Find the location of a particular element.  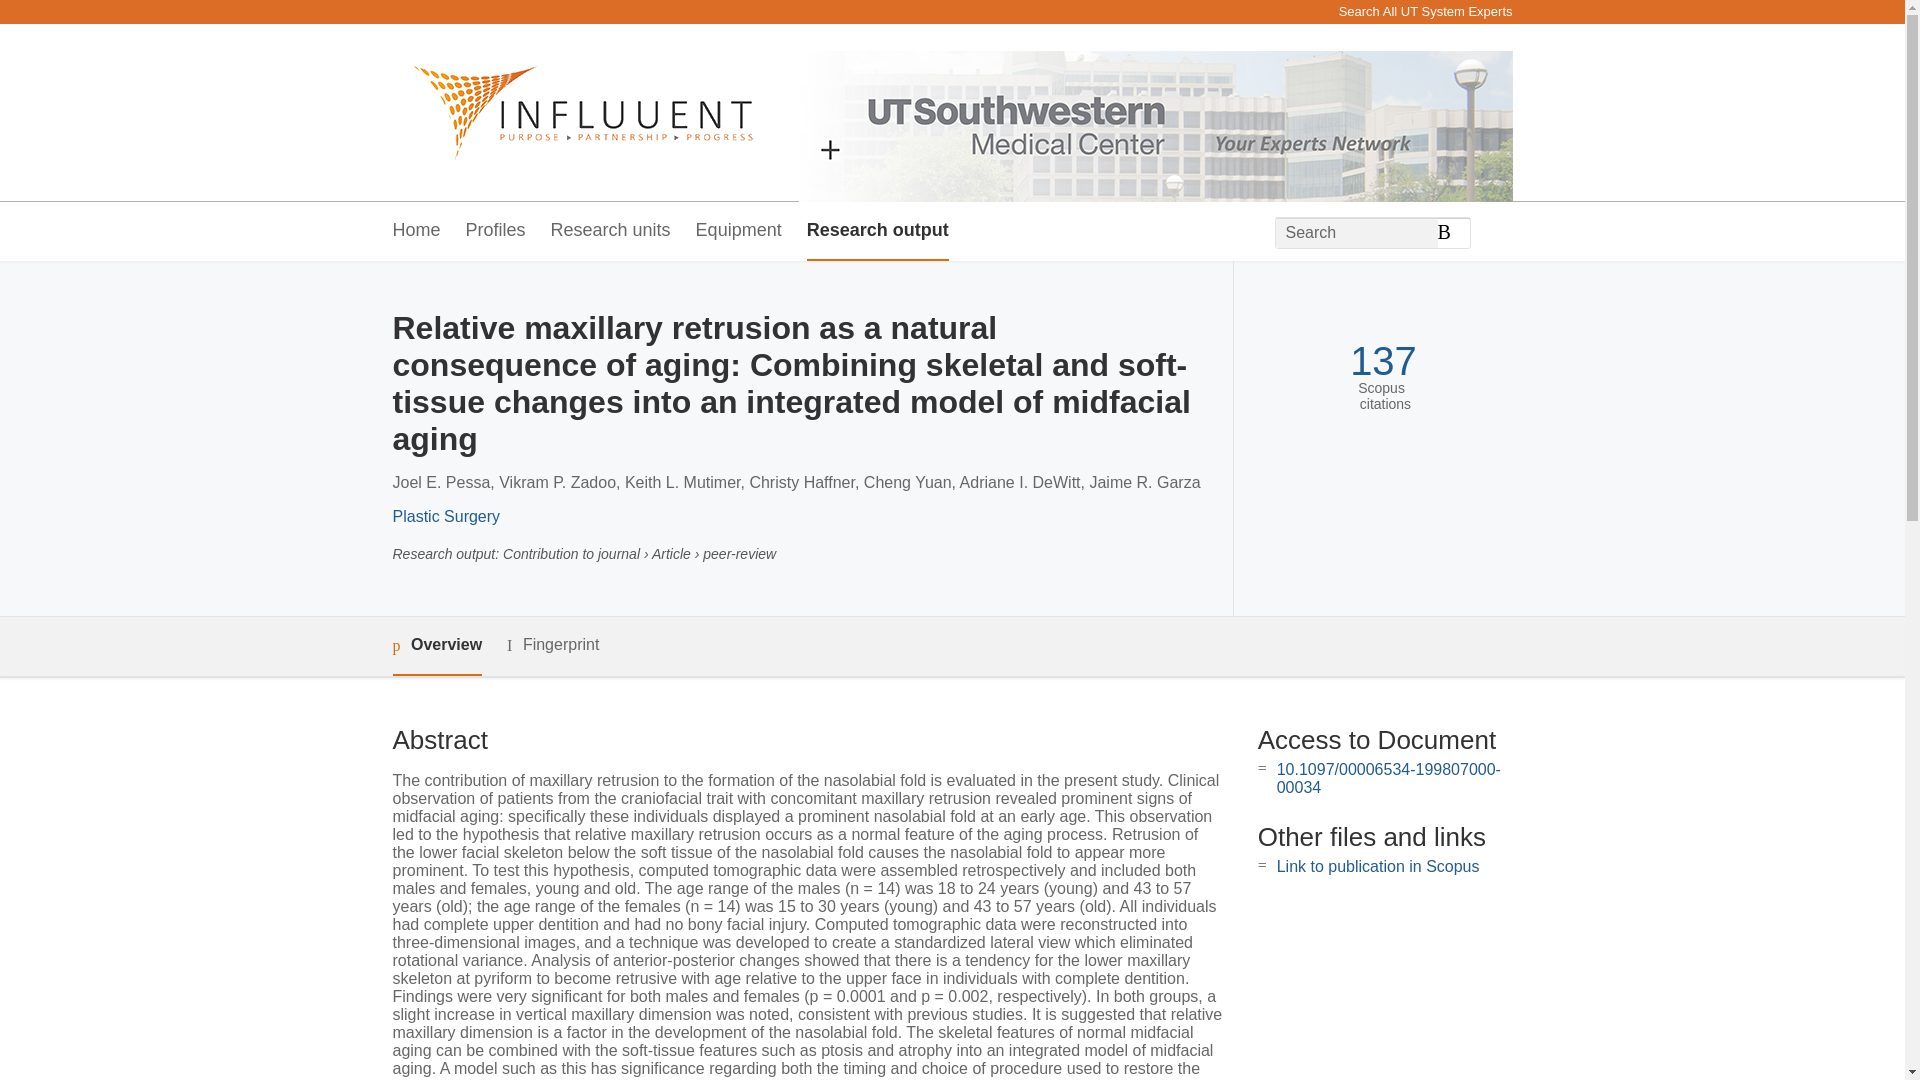

University of Texas Southwestern Medical Center Home is located at coordinates (572, 112).